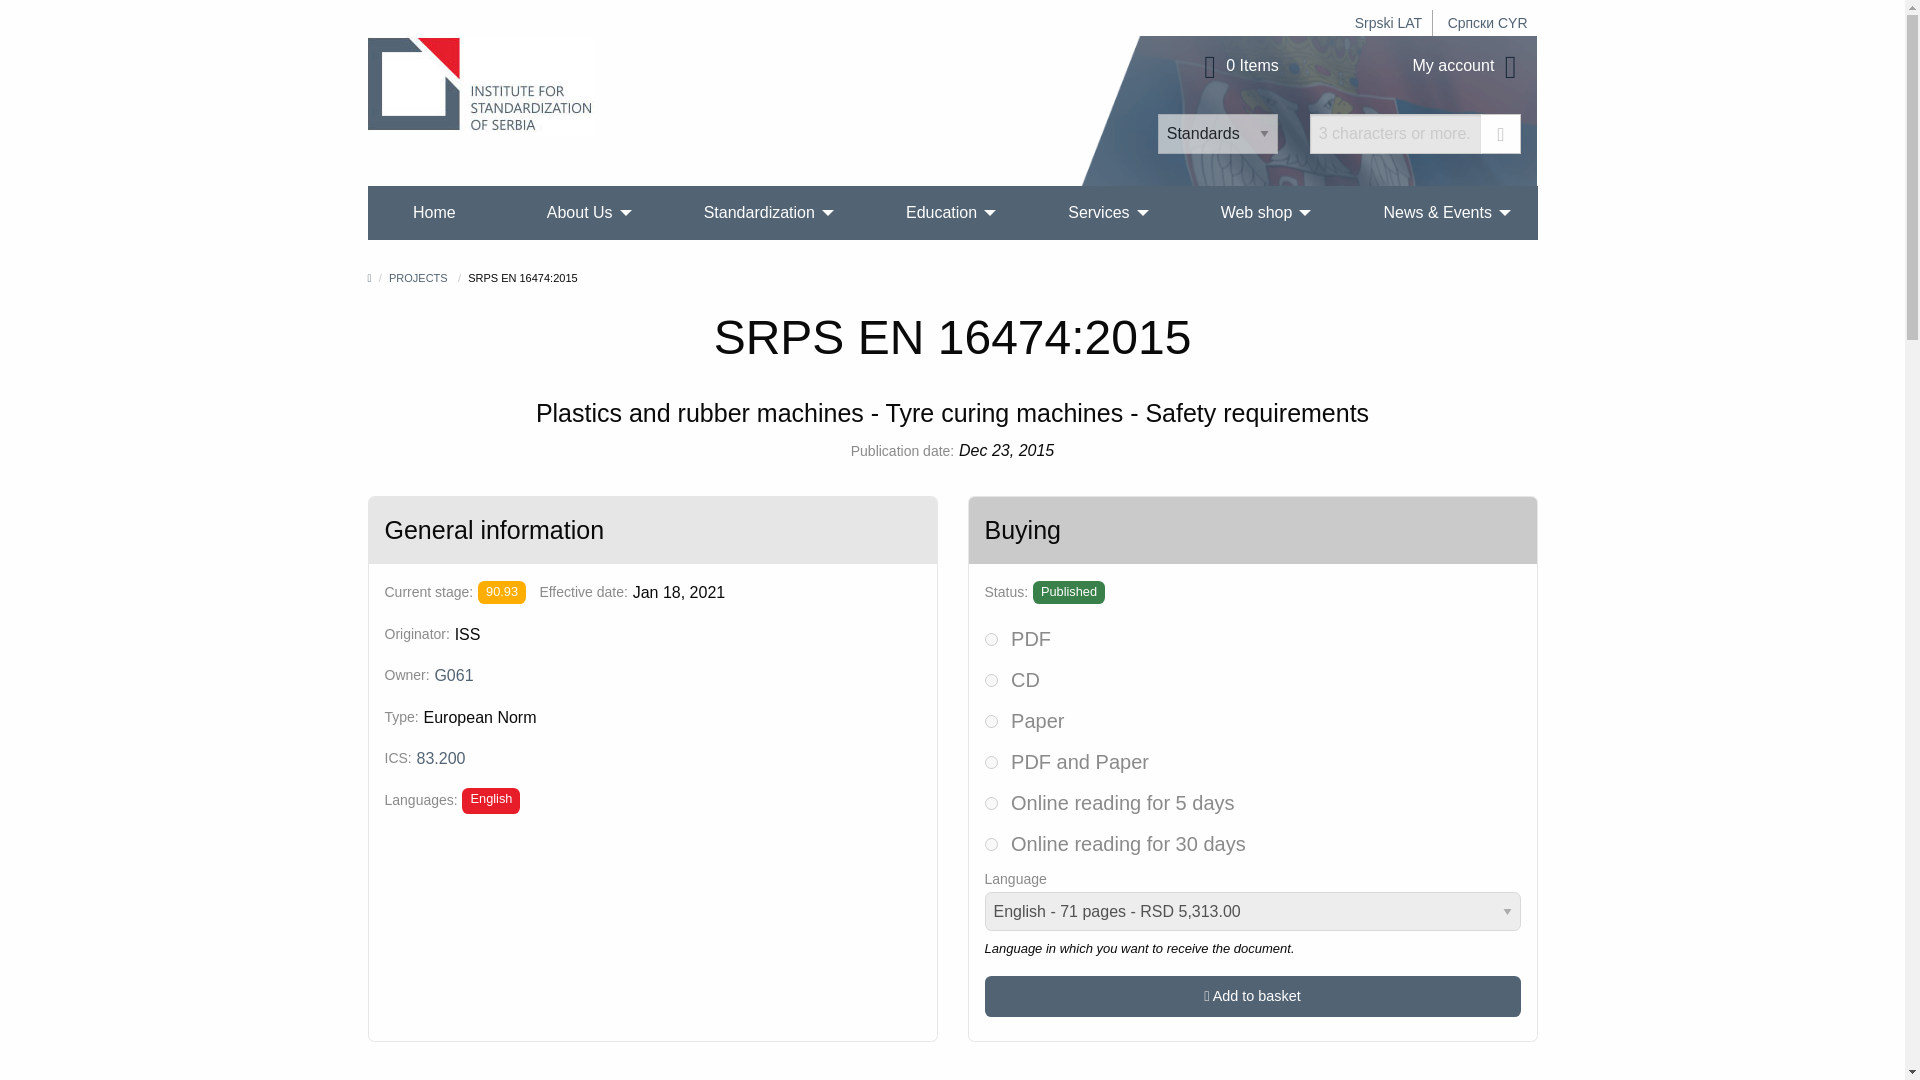  I want to click on 2885, so click(990, 680).